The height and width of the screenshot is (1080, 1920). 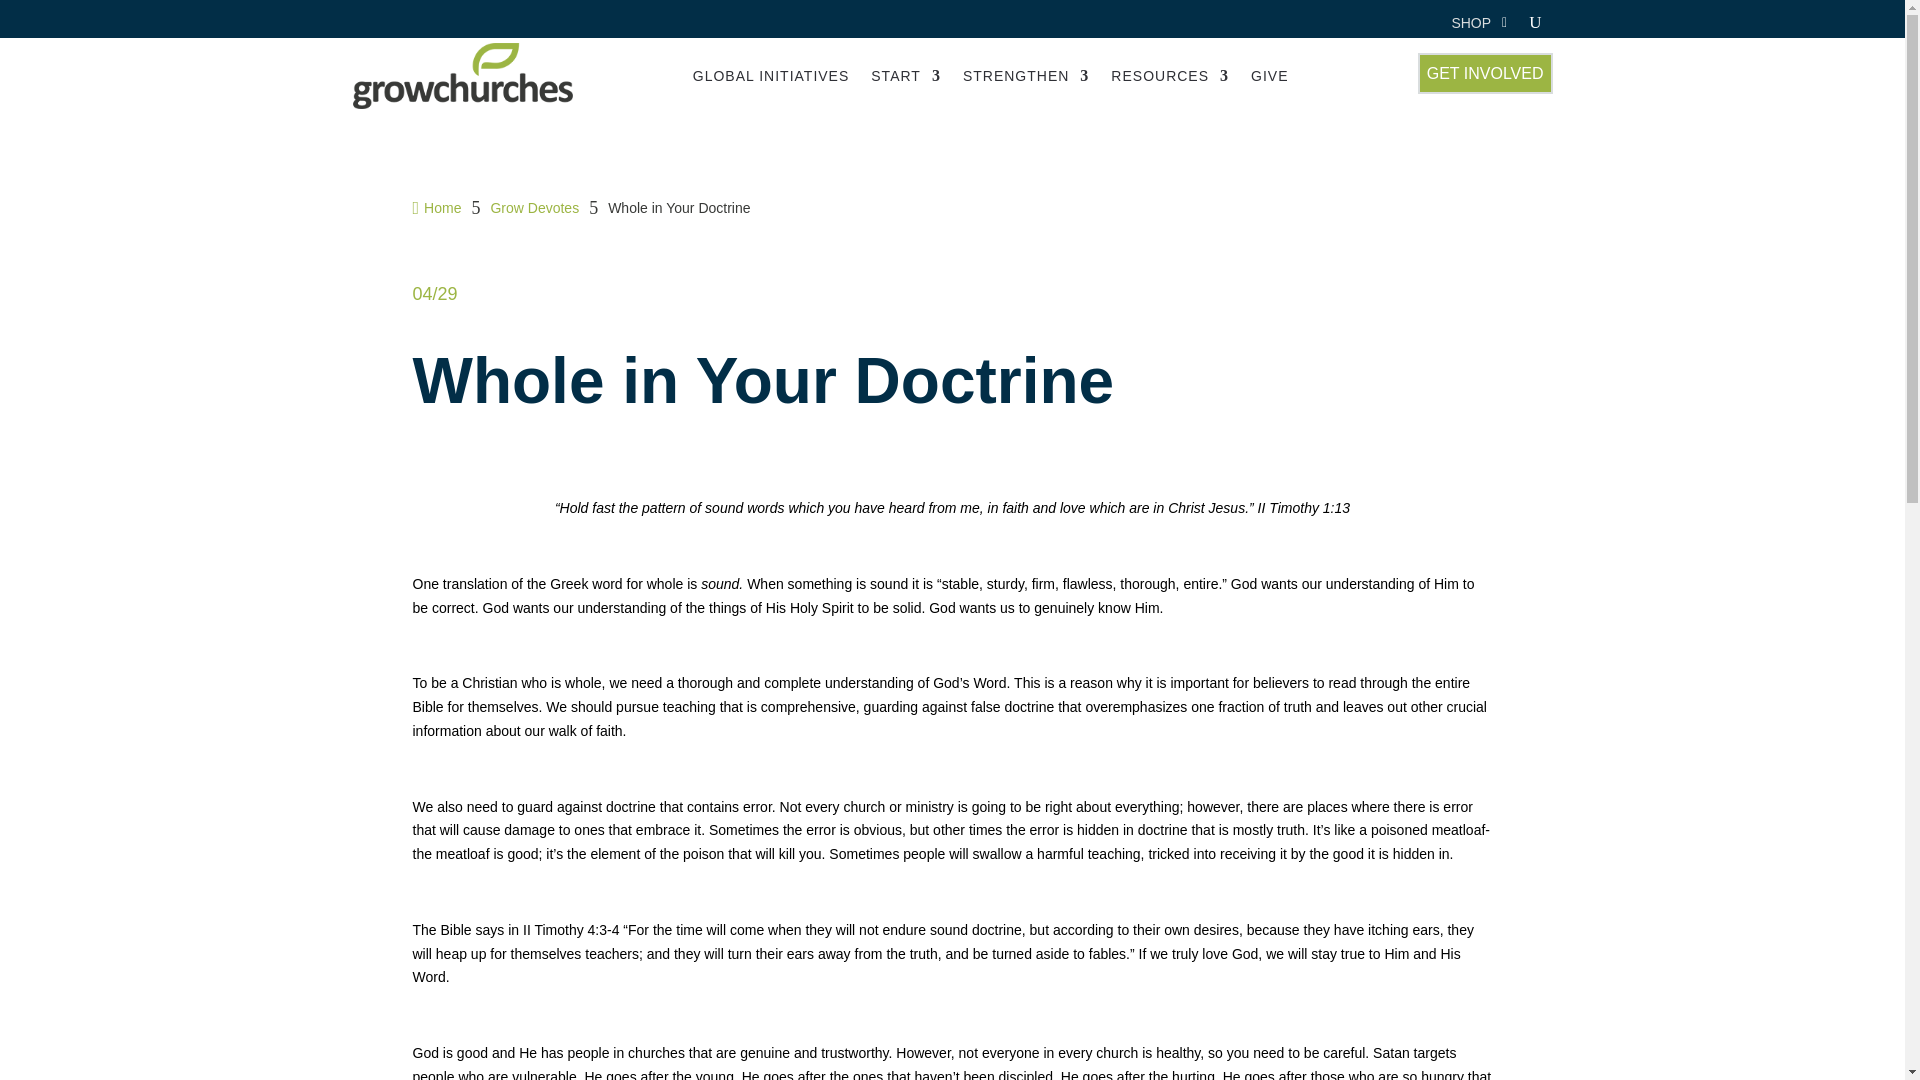 I want to click on Grow Devotes, so click(x=534, y=208).